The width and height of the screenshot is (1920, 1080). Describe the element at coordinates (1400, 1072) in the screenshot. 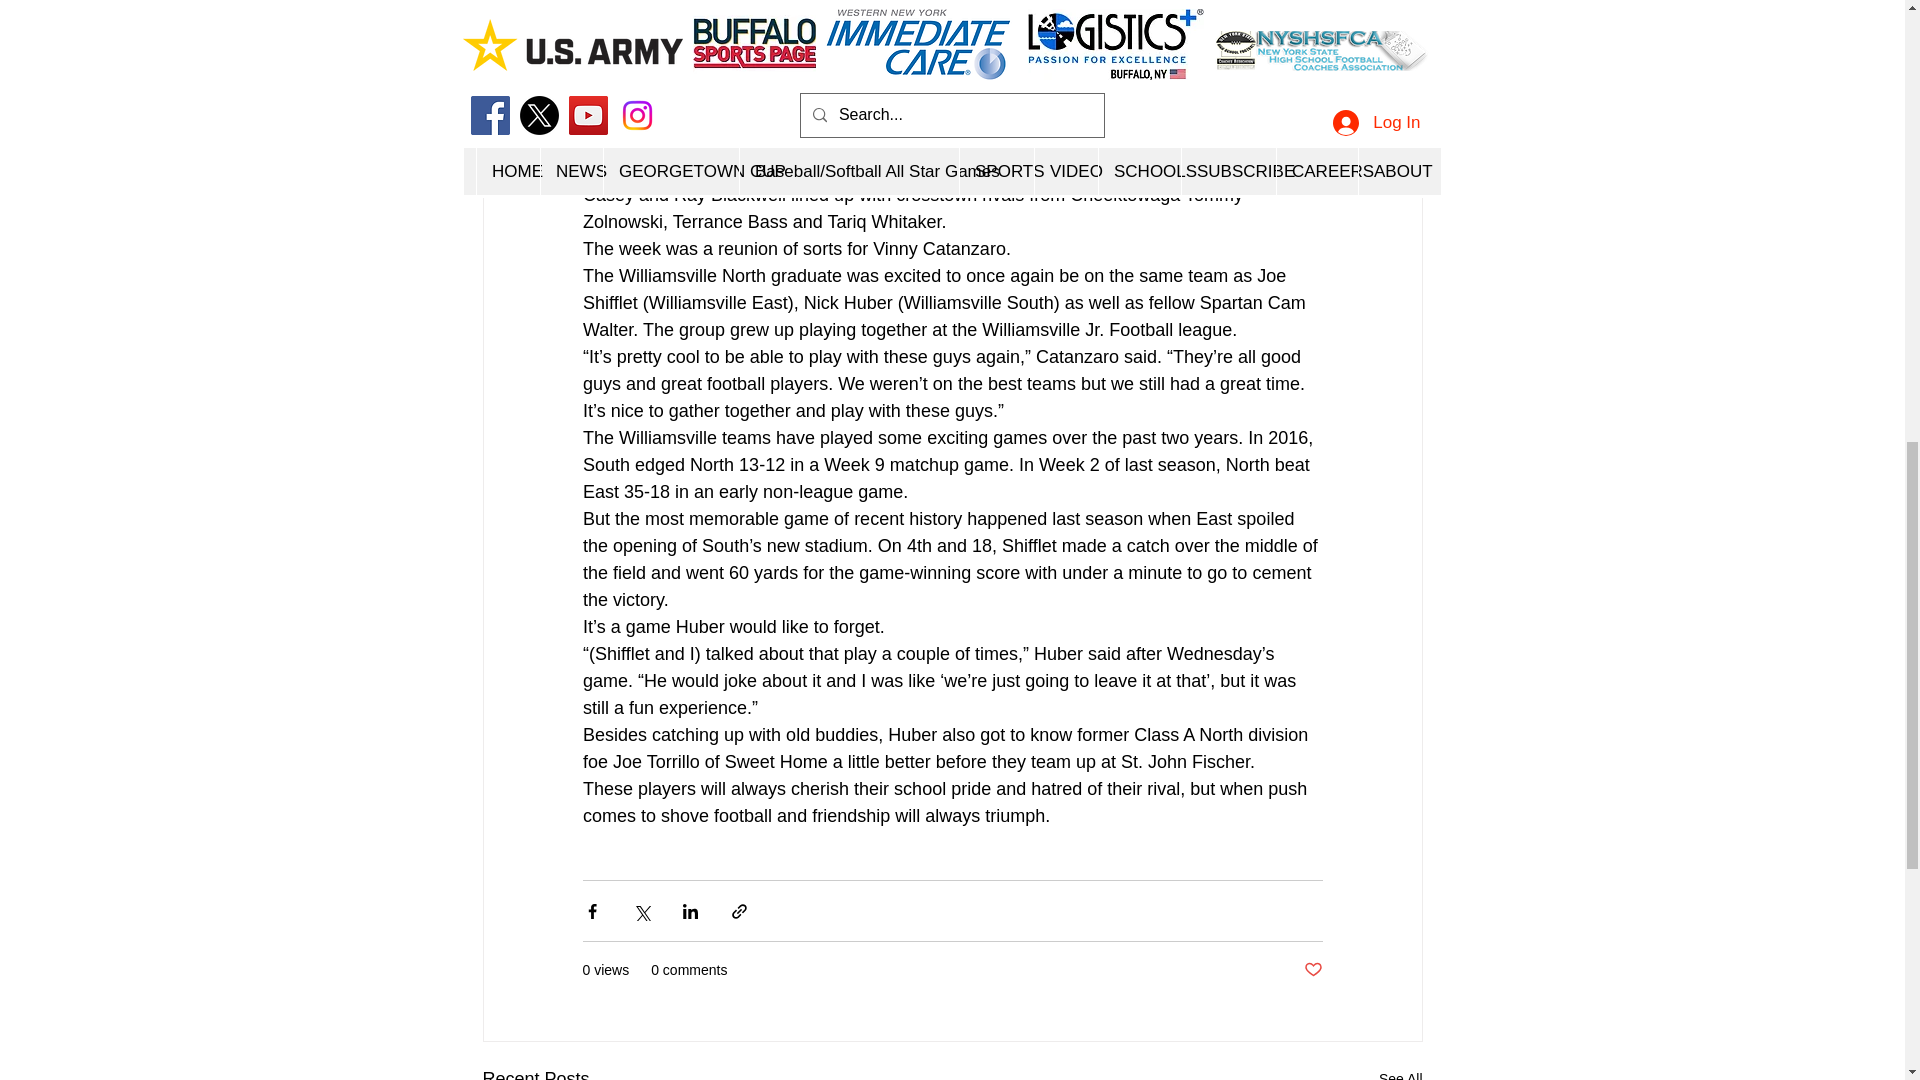

I see `See All` at that location.